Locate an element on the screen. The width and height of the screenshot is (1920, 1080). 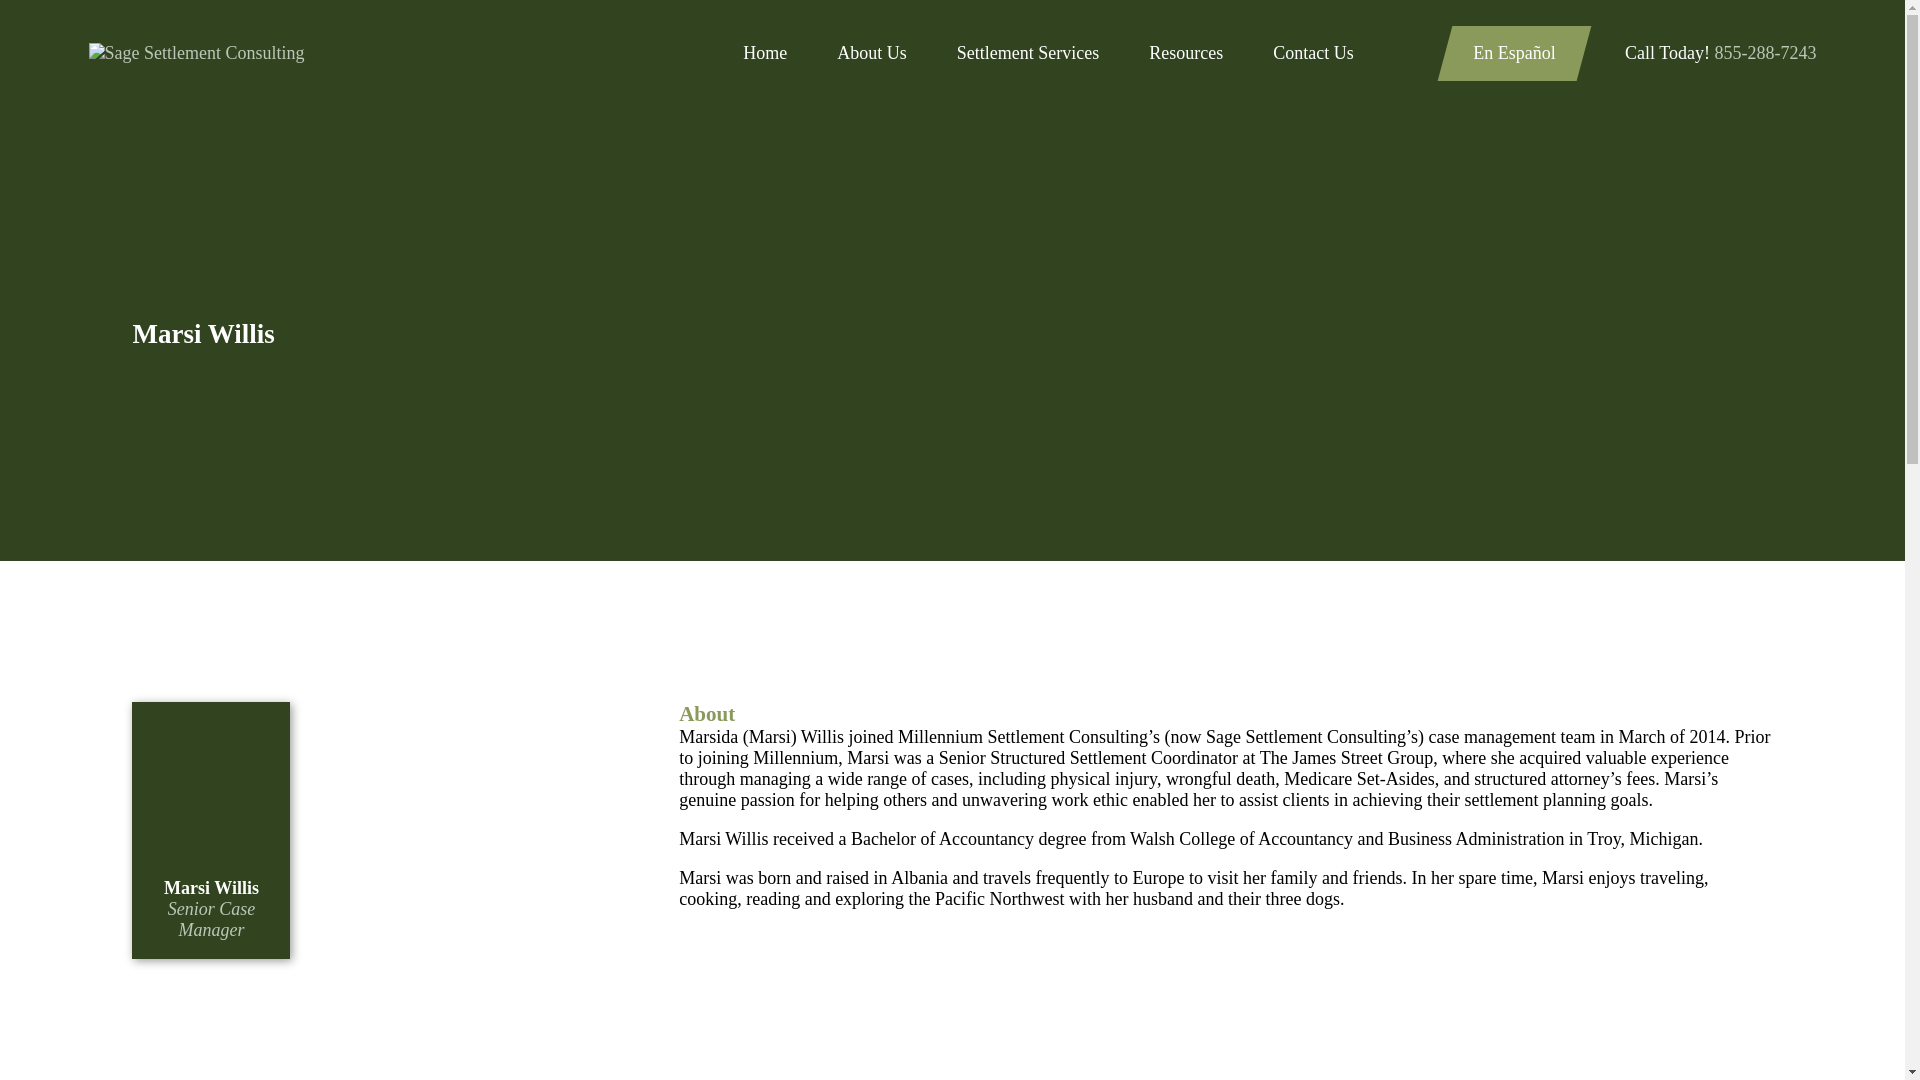
Home is located at coordinates (196, 53).